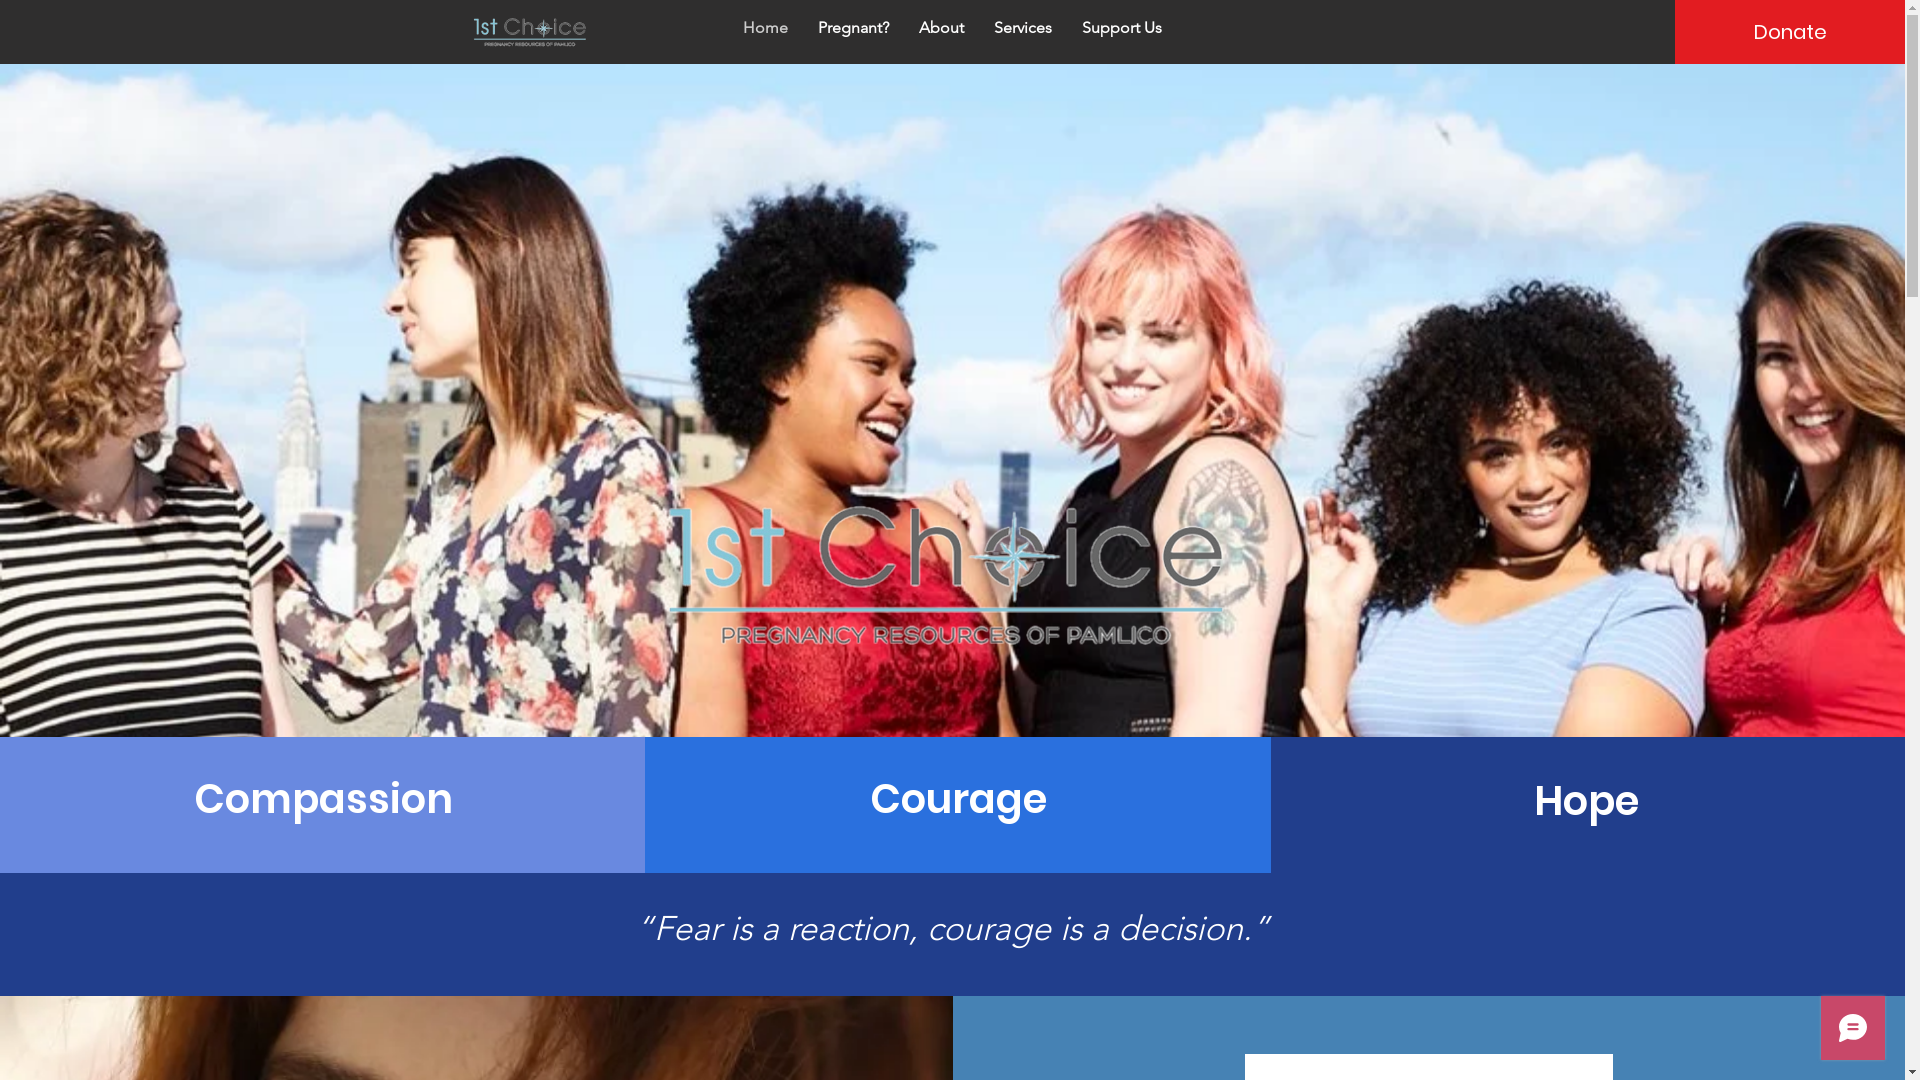 This screenshot has width=1920, height=1080. I want to click on About, so click(942, 28).